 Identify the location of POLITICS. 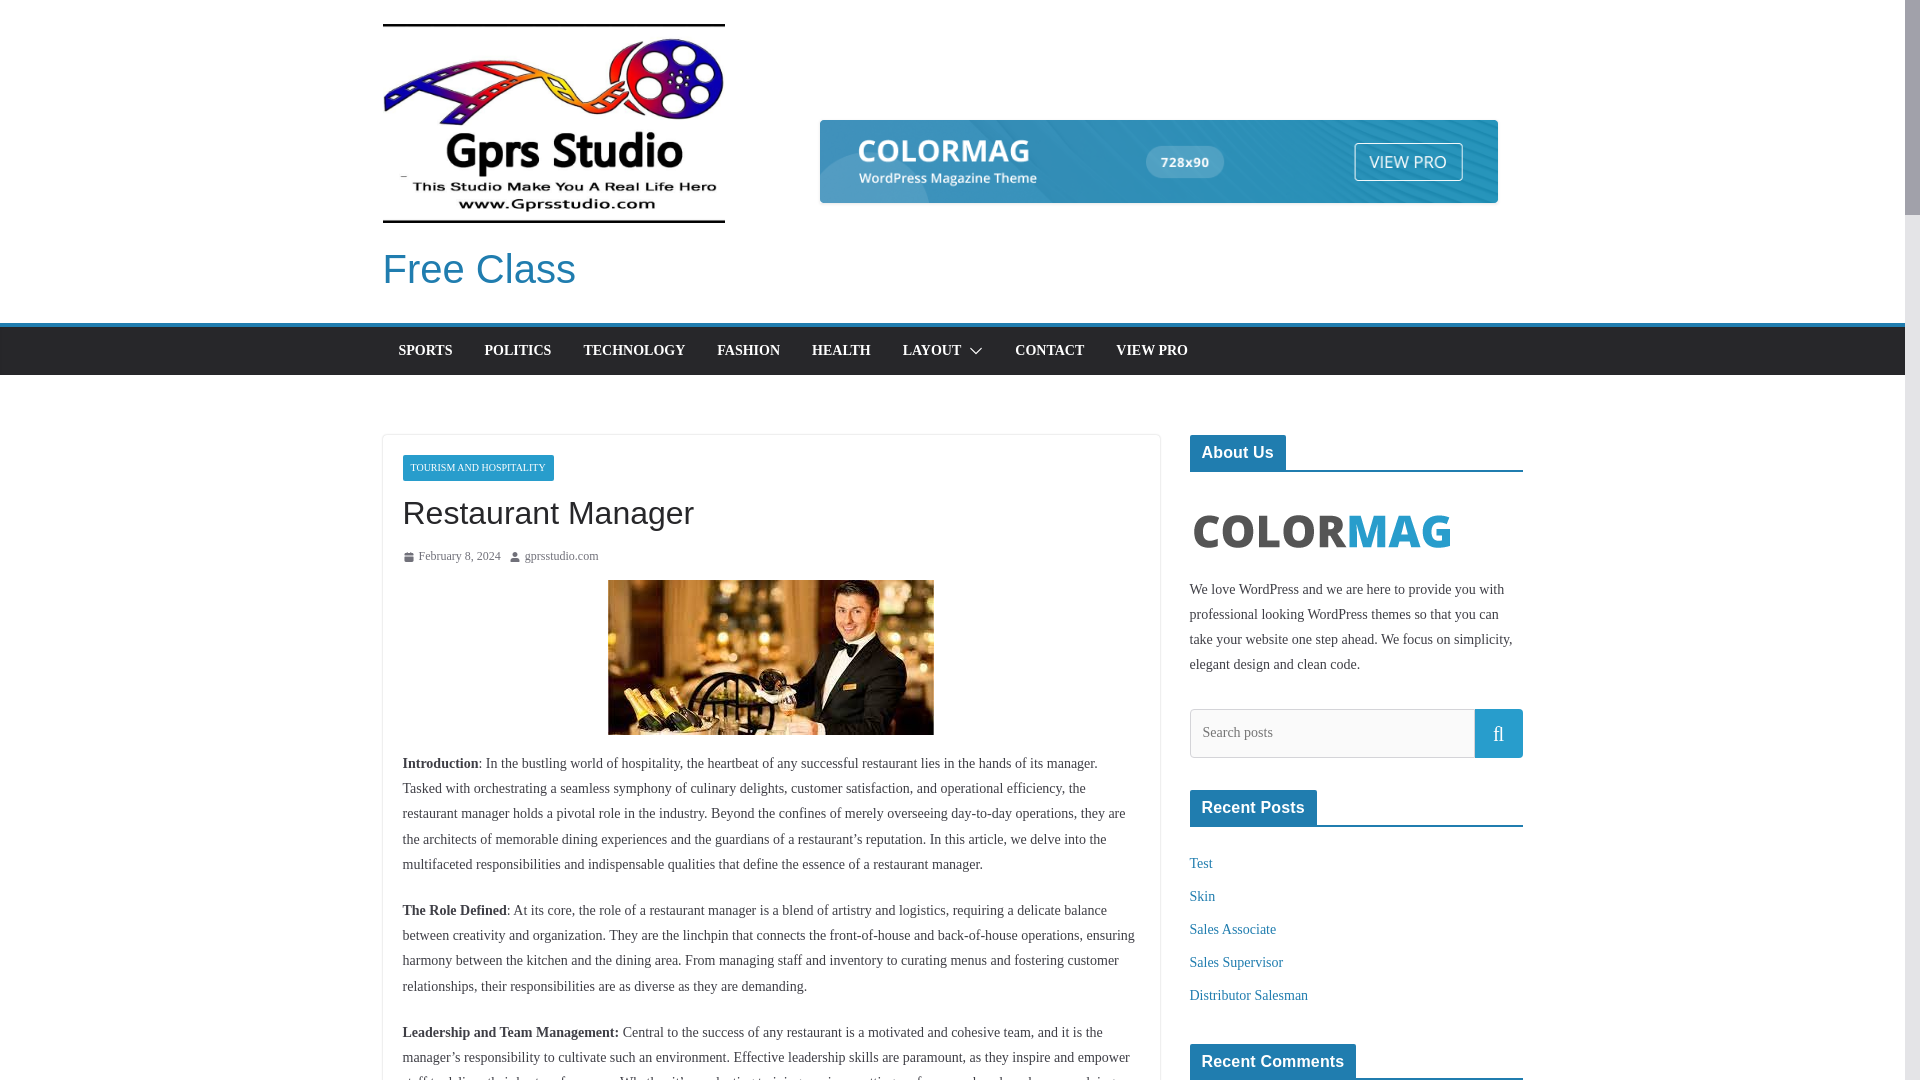
(517, 350).